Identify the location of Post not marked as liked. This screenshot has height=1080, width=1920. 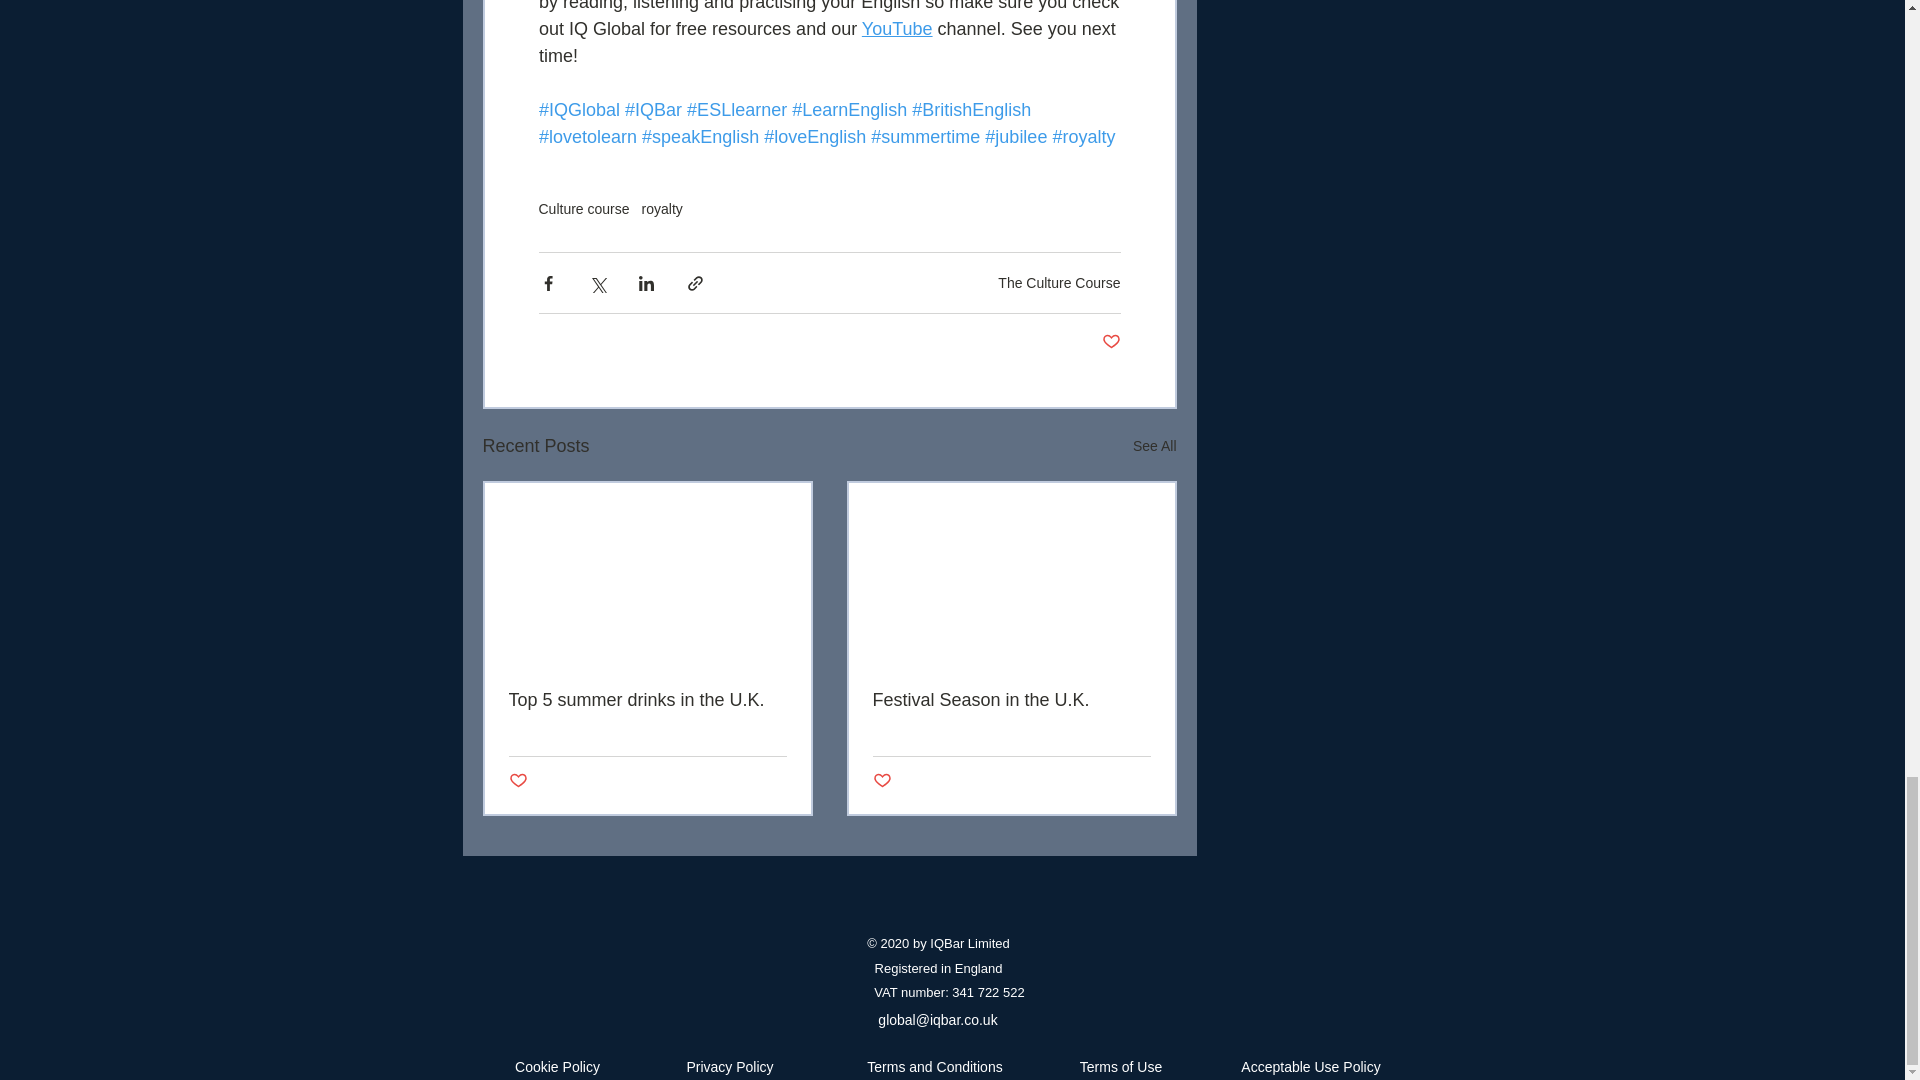
(517, 781).